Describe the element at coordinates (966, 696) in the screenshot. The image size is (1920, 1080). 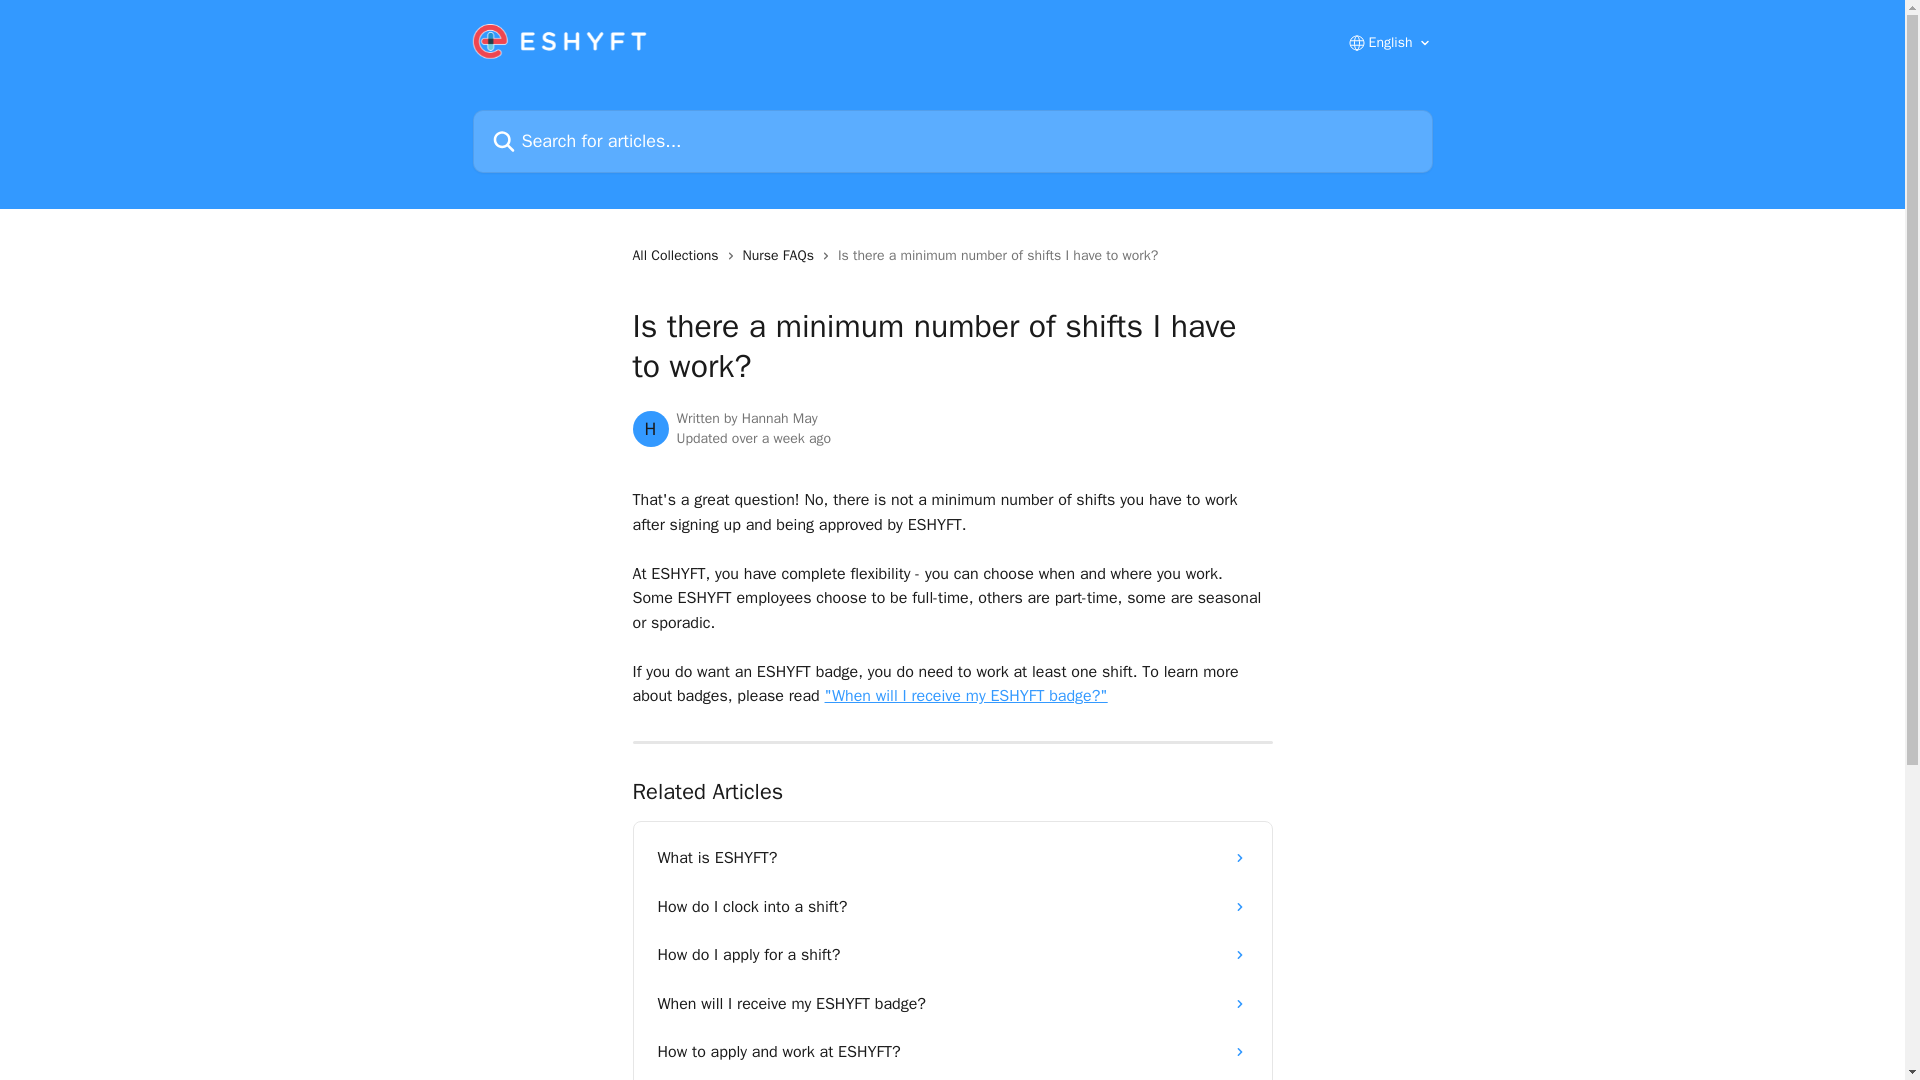
I see `"When will I receive my ESHYFT badge?"` at that location.